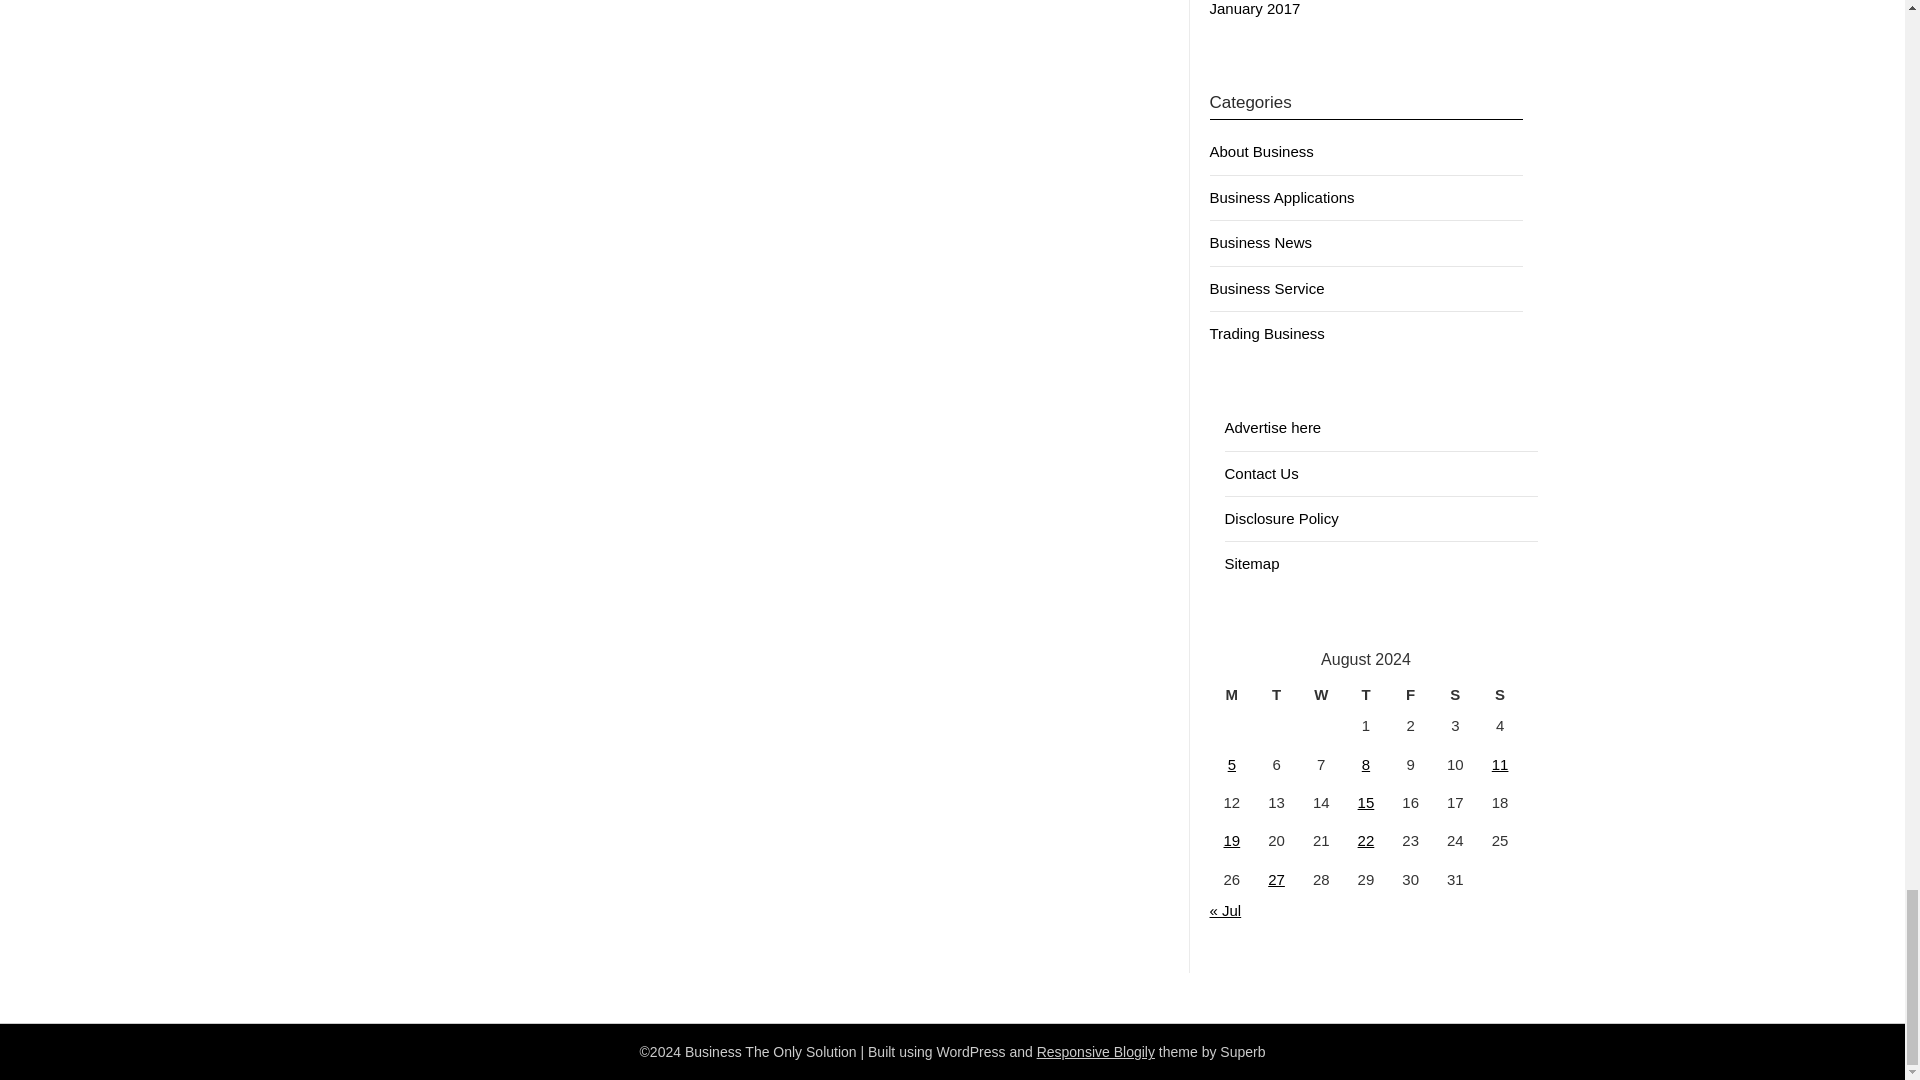  Describe the element at coordinates (1232, 694) in the screenshot. I see `Monday` at that location.